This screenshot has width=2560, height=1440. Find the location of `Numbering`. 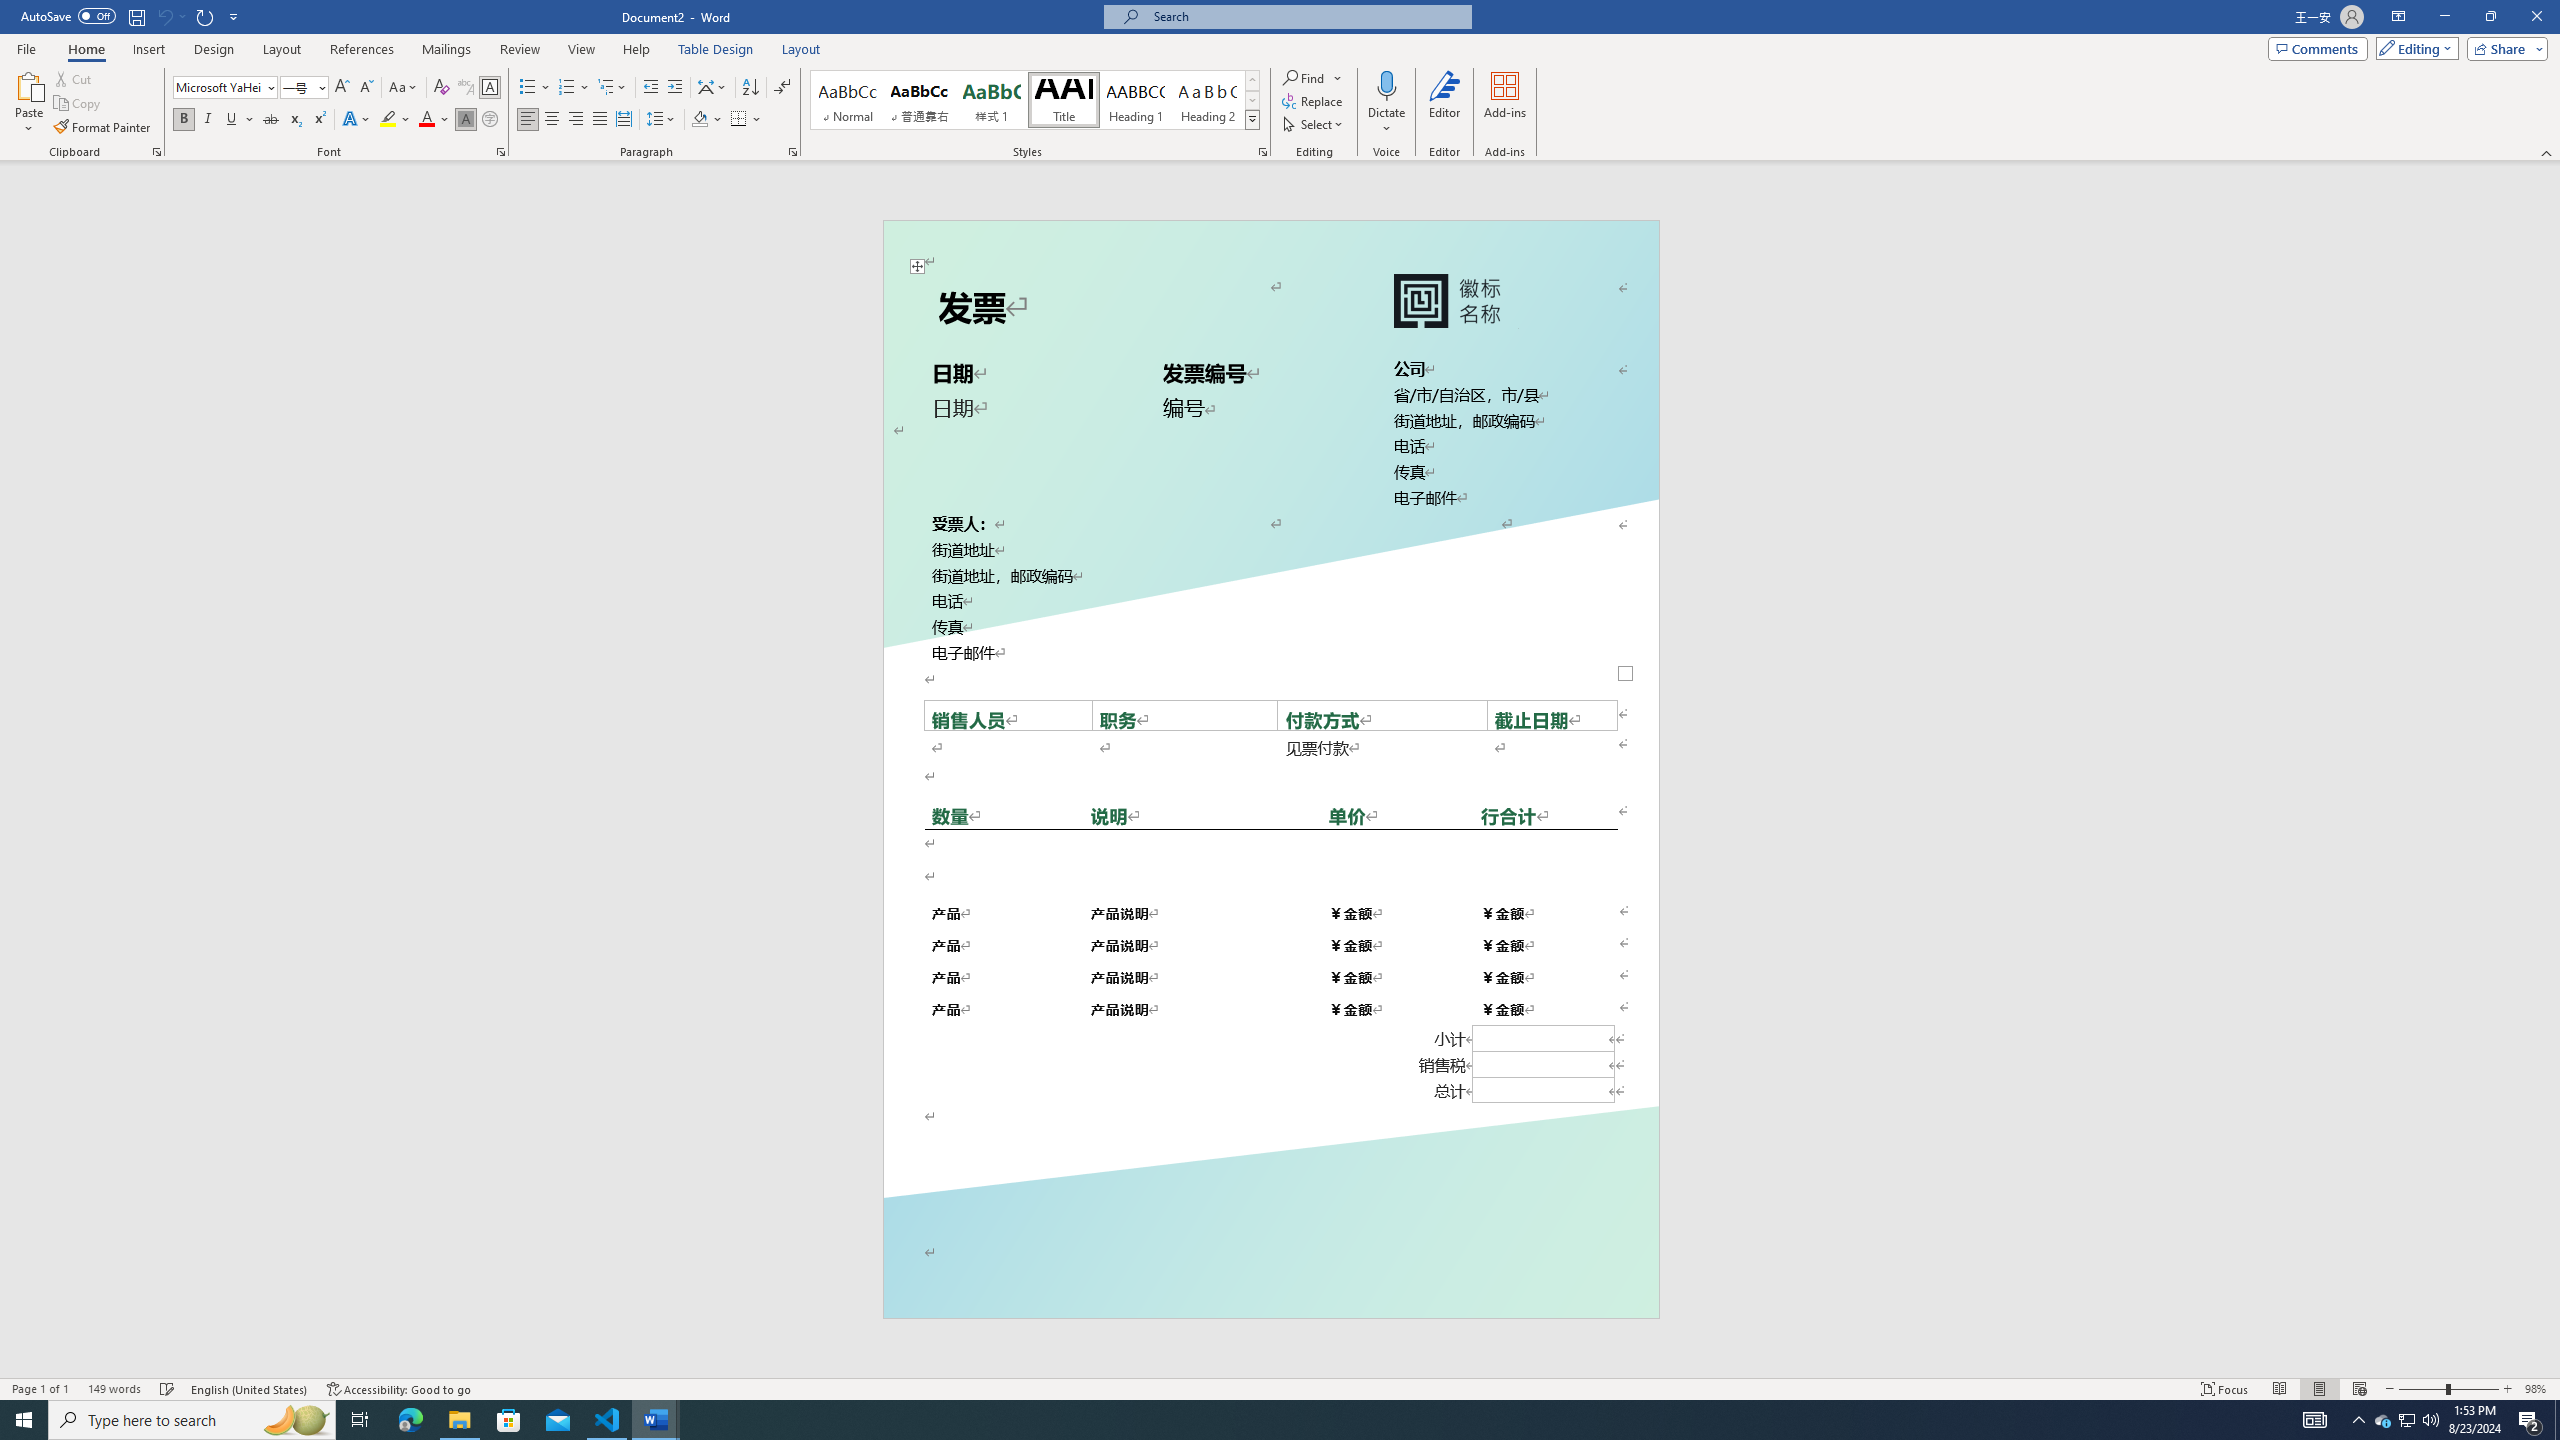

Numbering is located at coordinates (566, 88).